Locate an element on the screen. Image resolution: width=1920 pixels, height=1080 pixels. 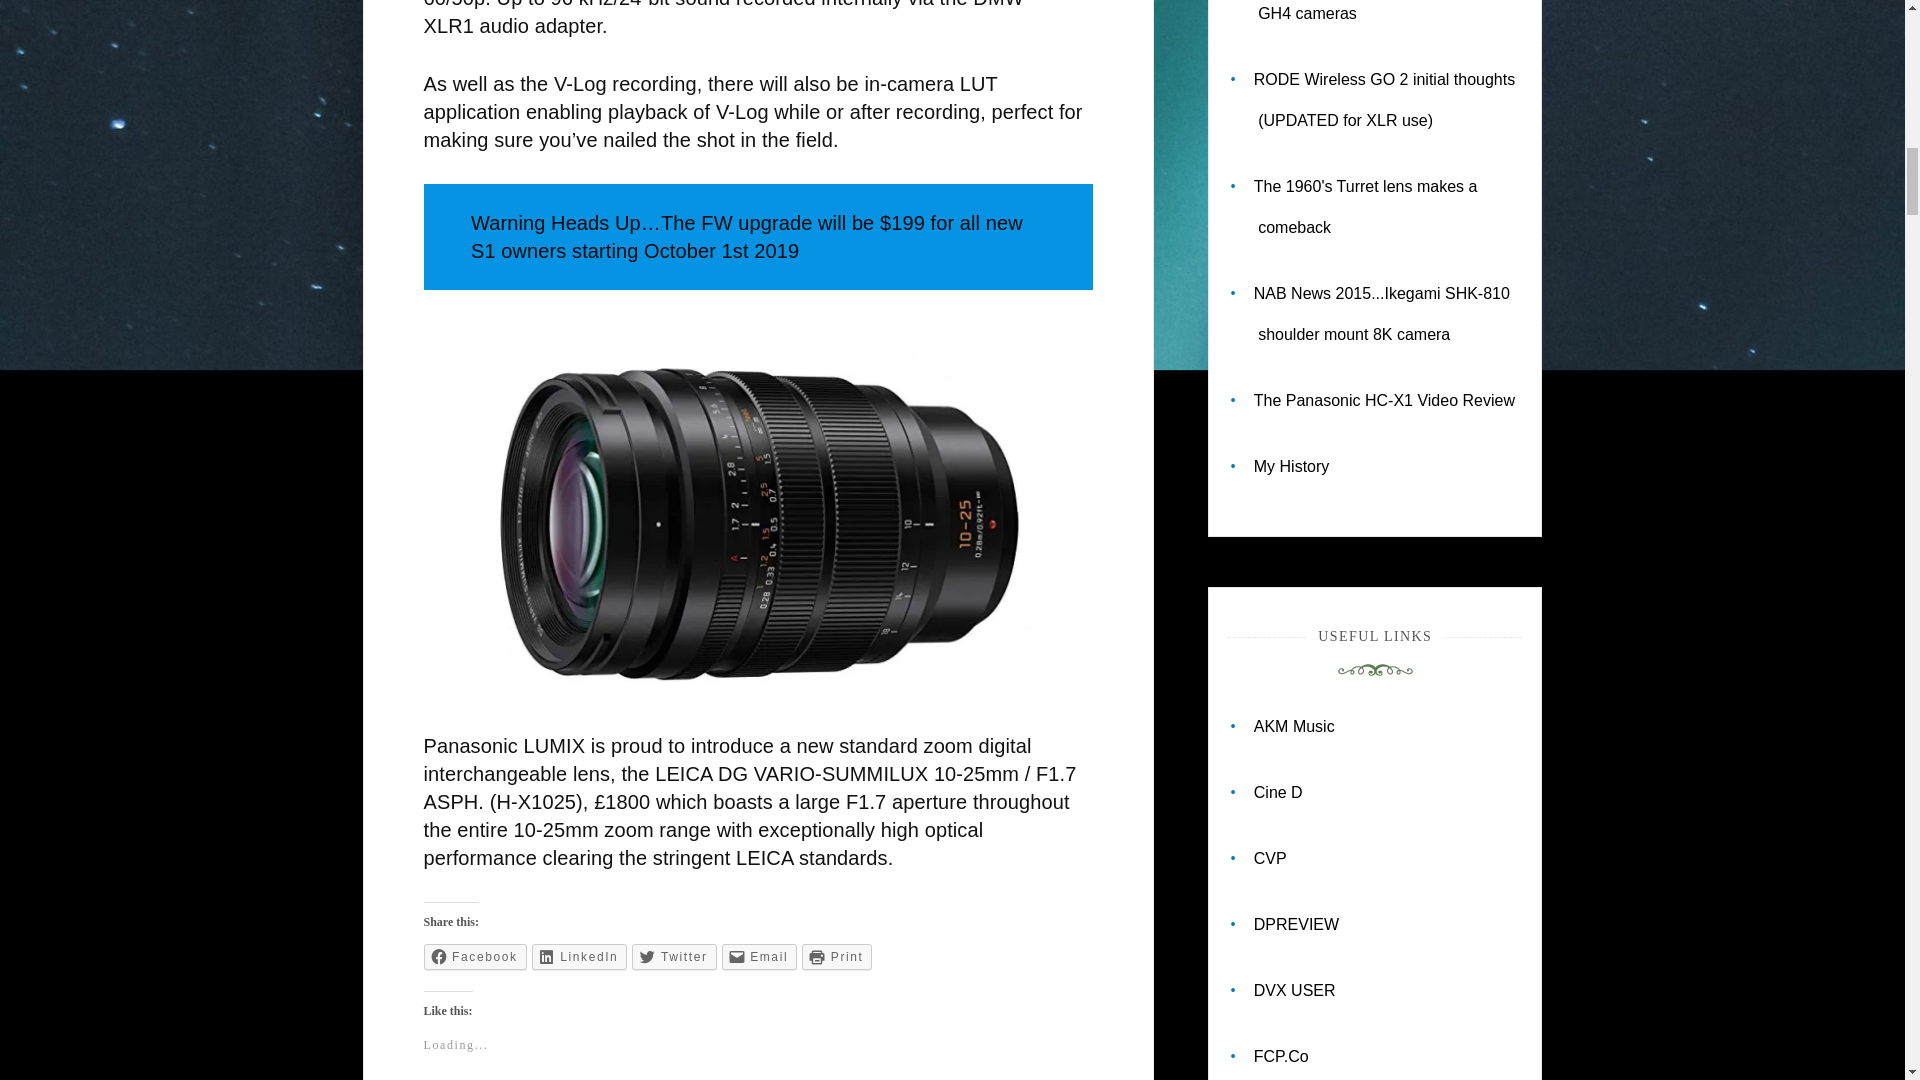
Online Community for Filmmaking is located at coordinates (1294, 990).